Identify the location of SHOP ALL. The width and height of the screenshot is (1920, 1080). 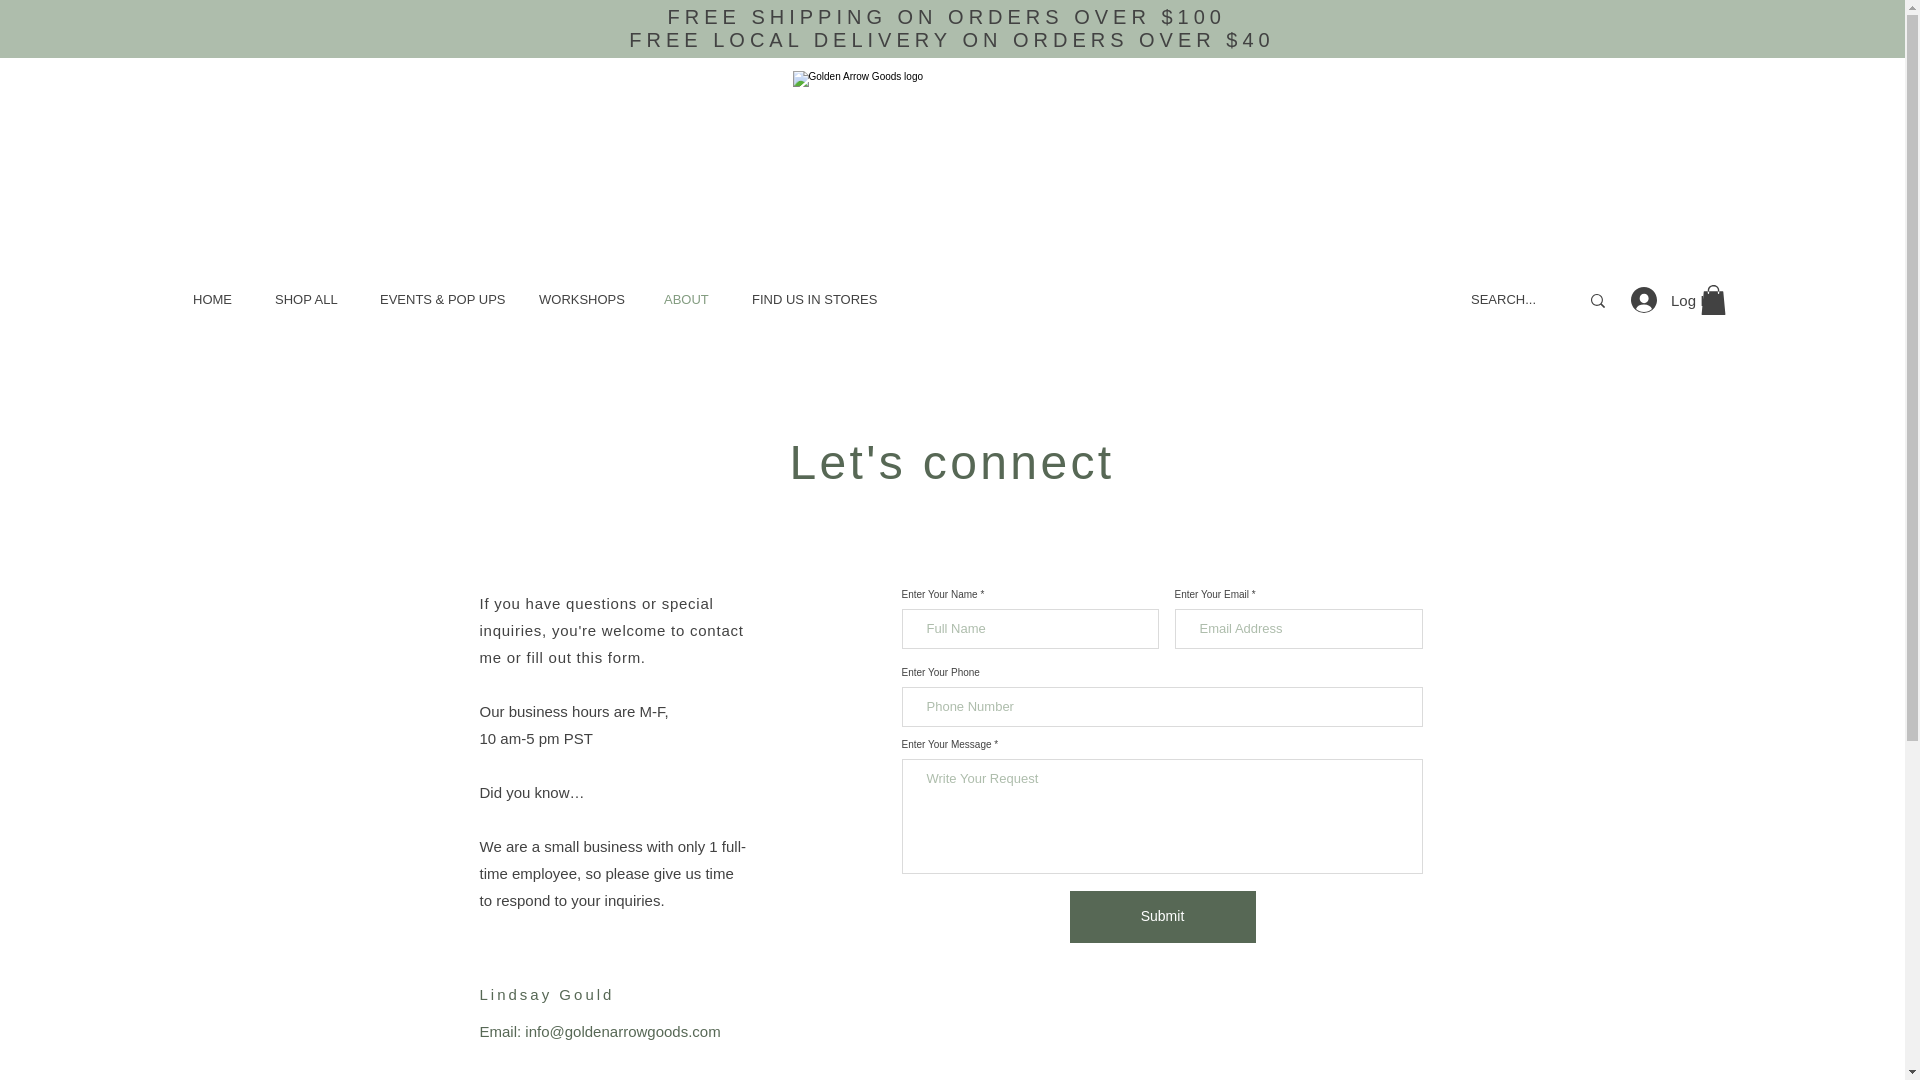
(312, 300).